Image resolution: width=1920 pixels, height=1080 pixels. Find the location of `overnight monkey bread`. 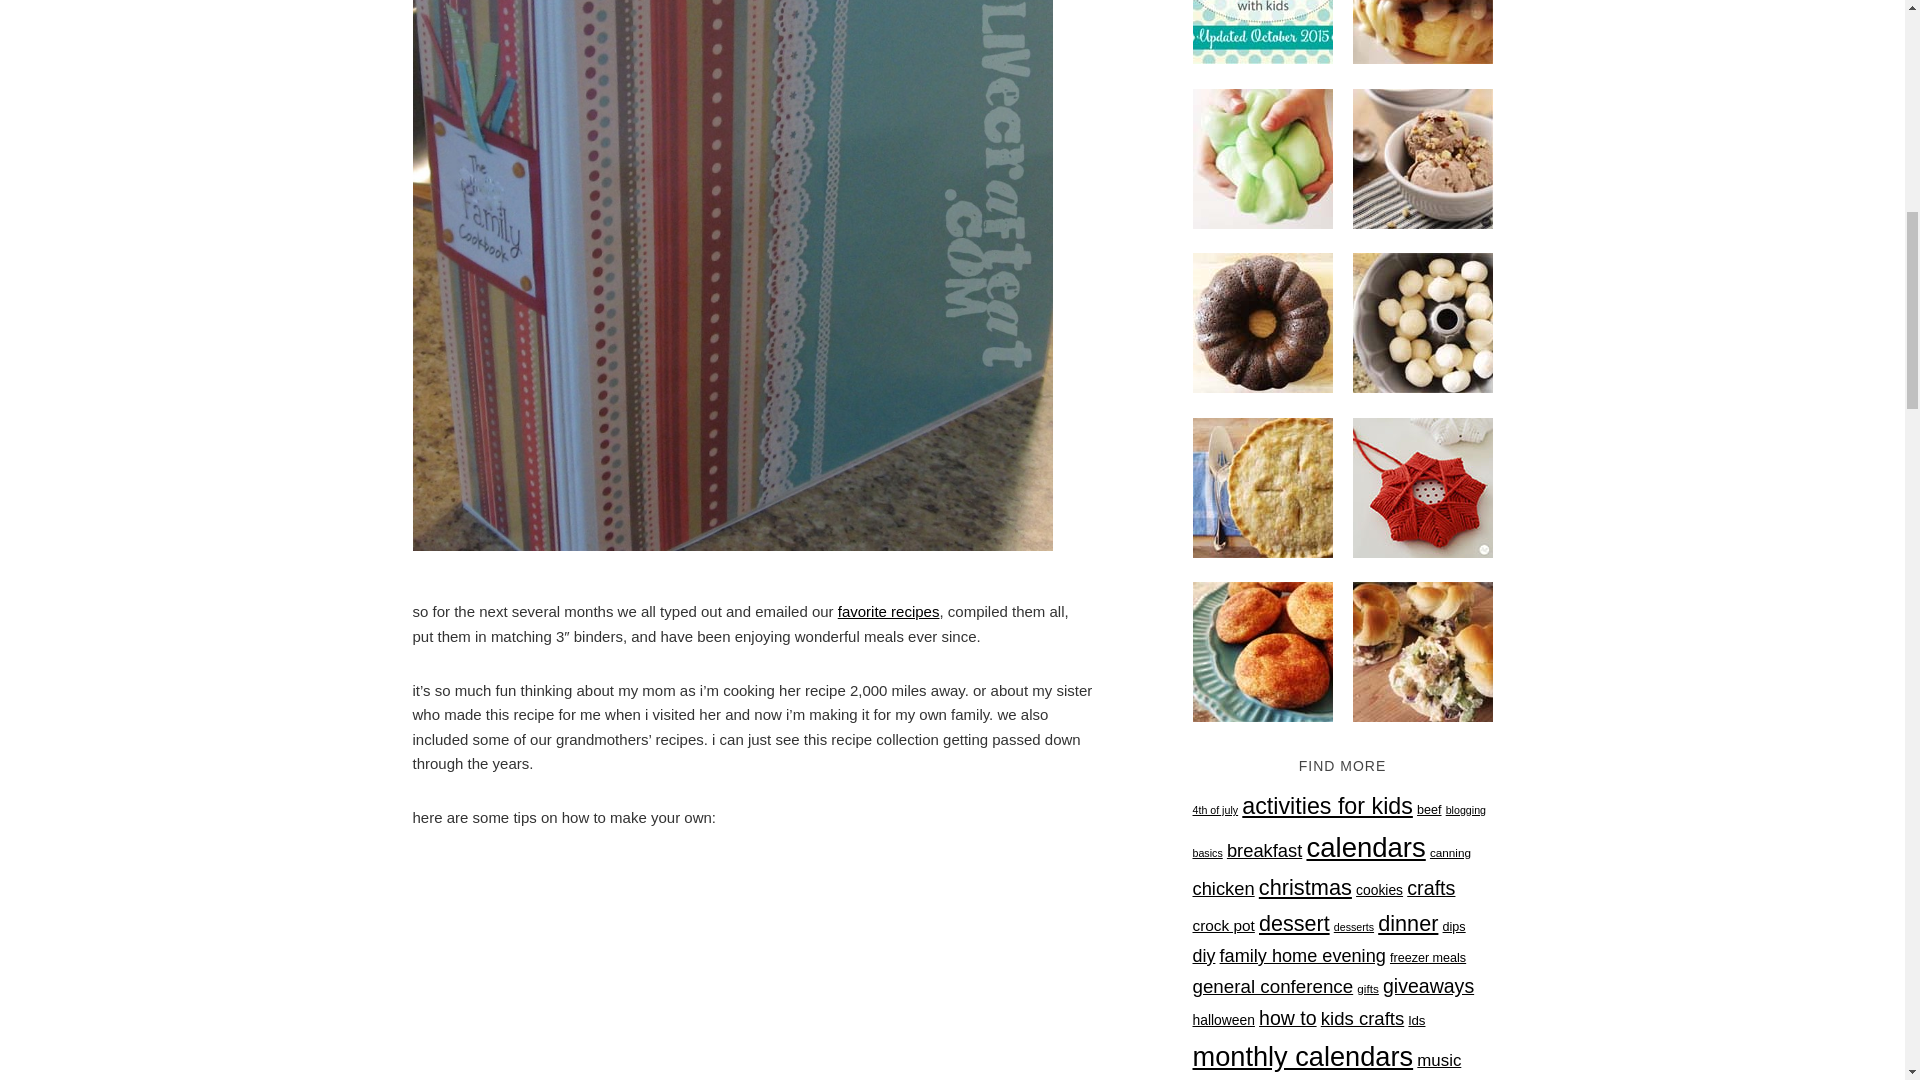

overnight monkey bread is located at coordinates (1421, 320).